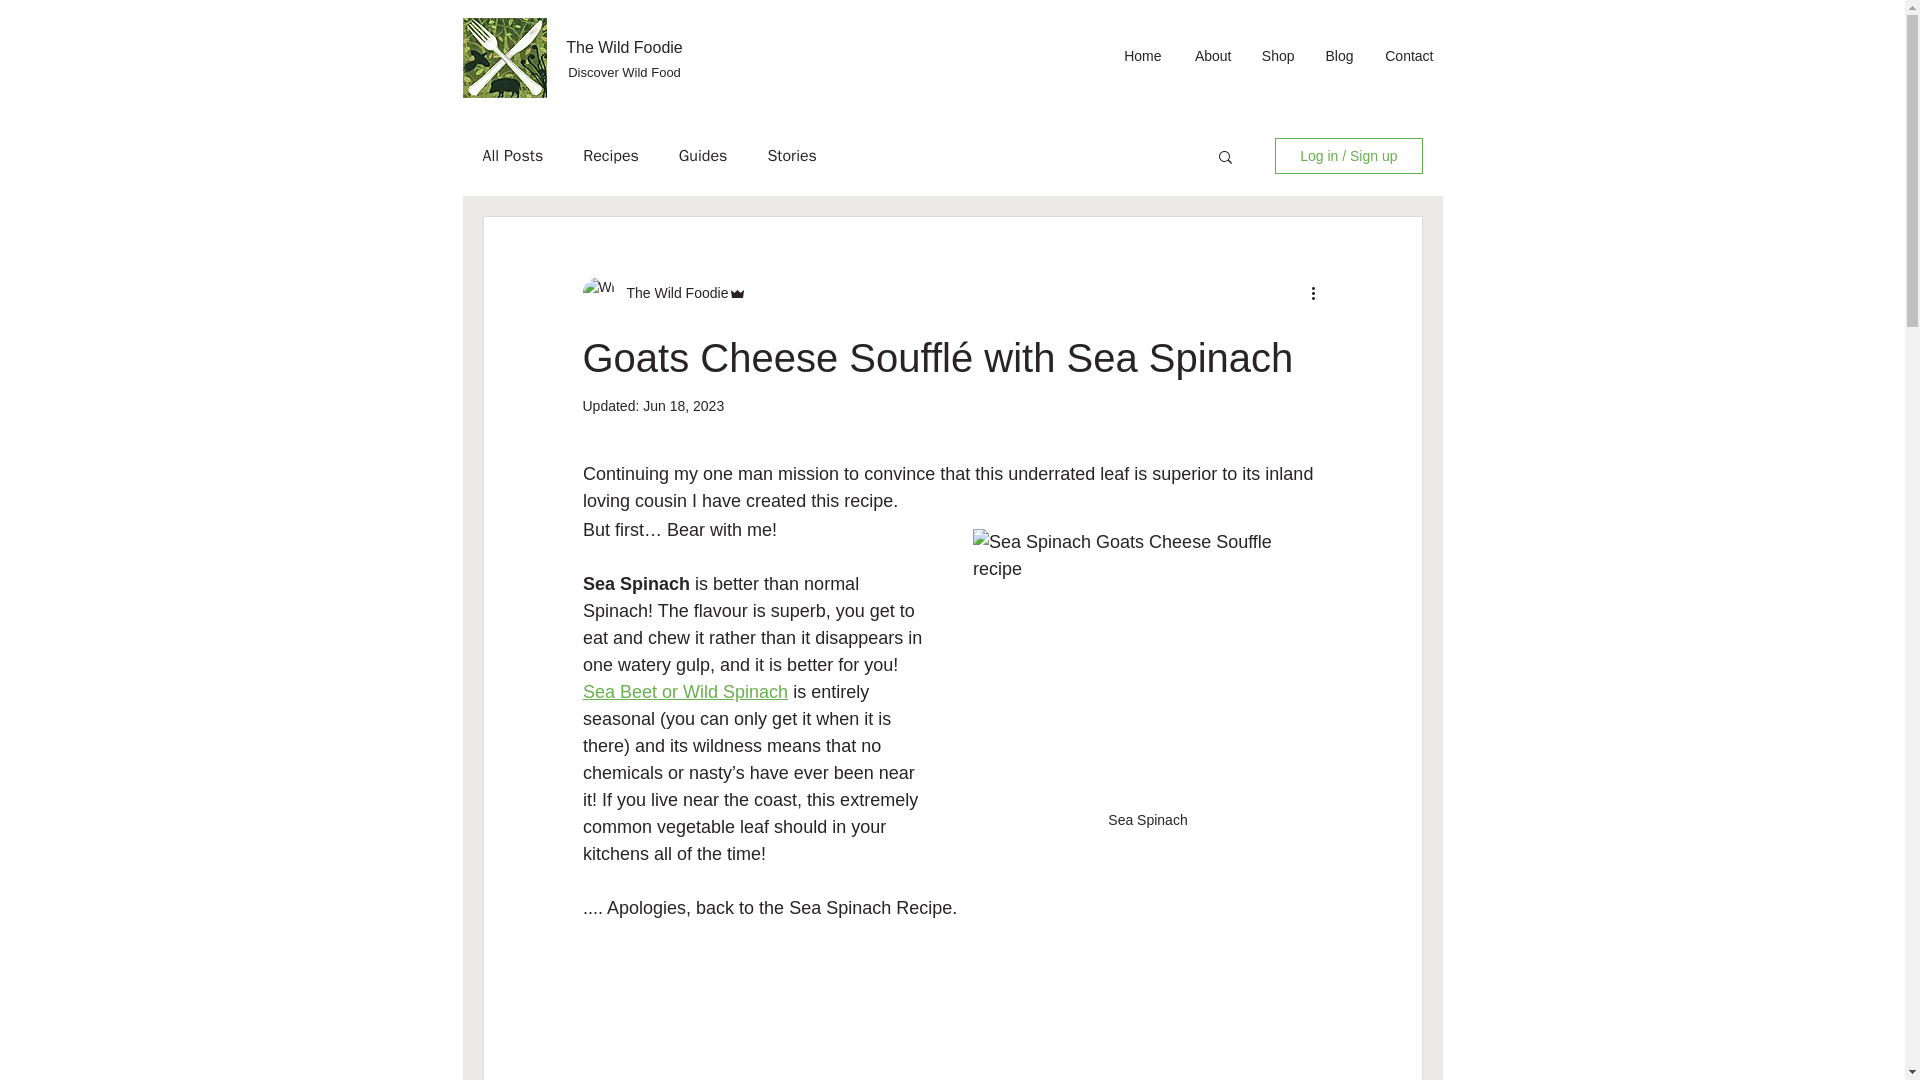 The width and height of the screenshot is (1920, 1080). What do you see at coordinates (1141, 56) in the screenshot?
I see `Home` at bounding box center [1141, 56].